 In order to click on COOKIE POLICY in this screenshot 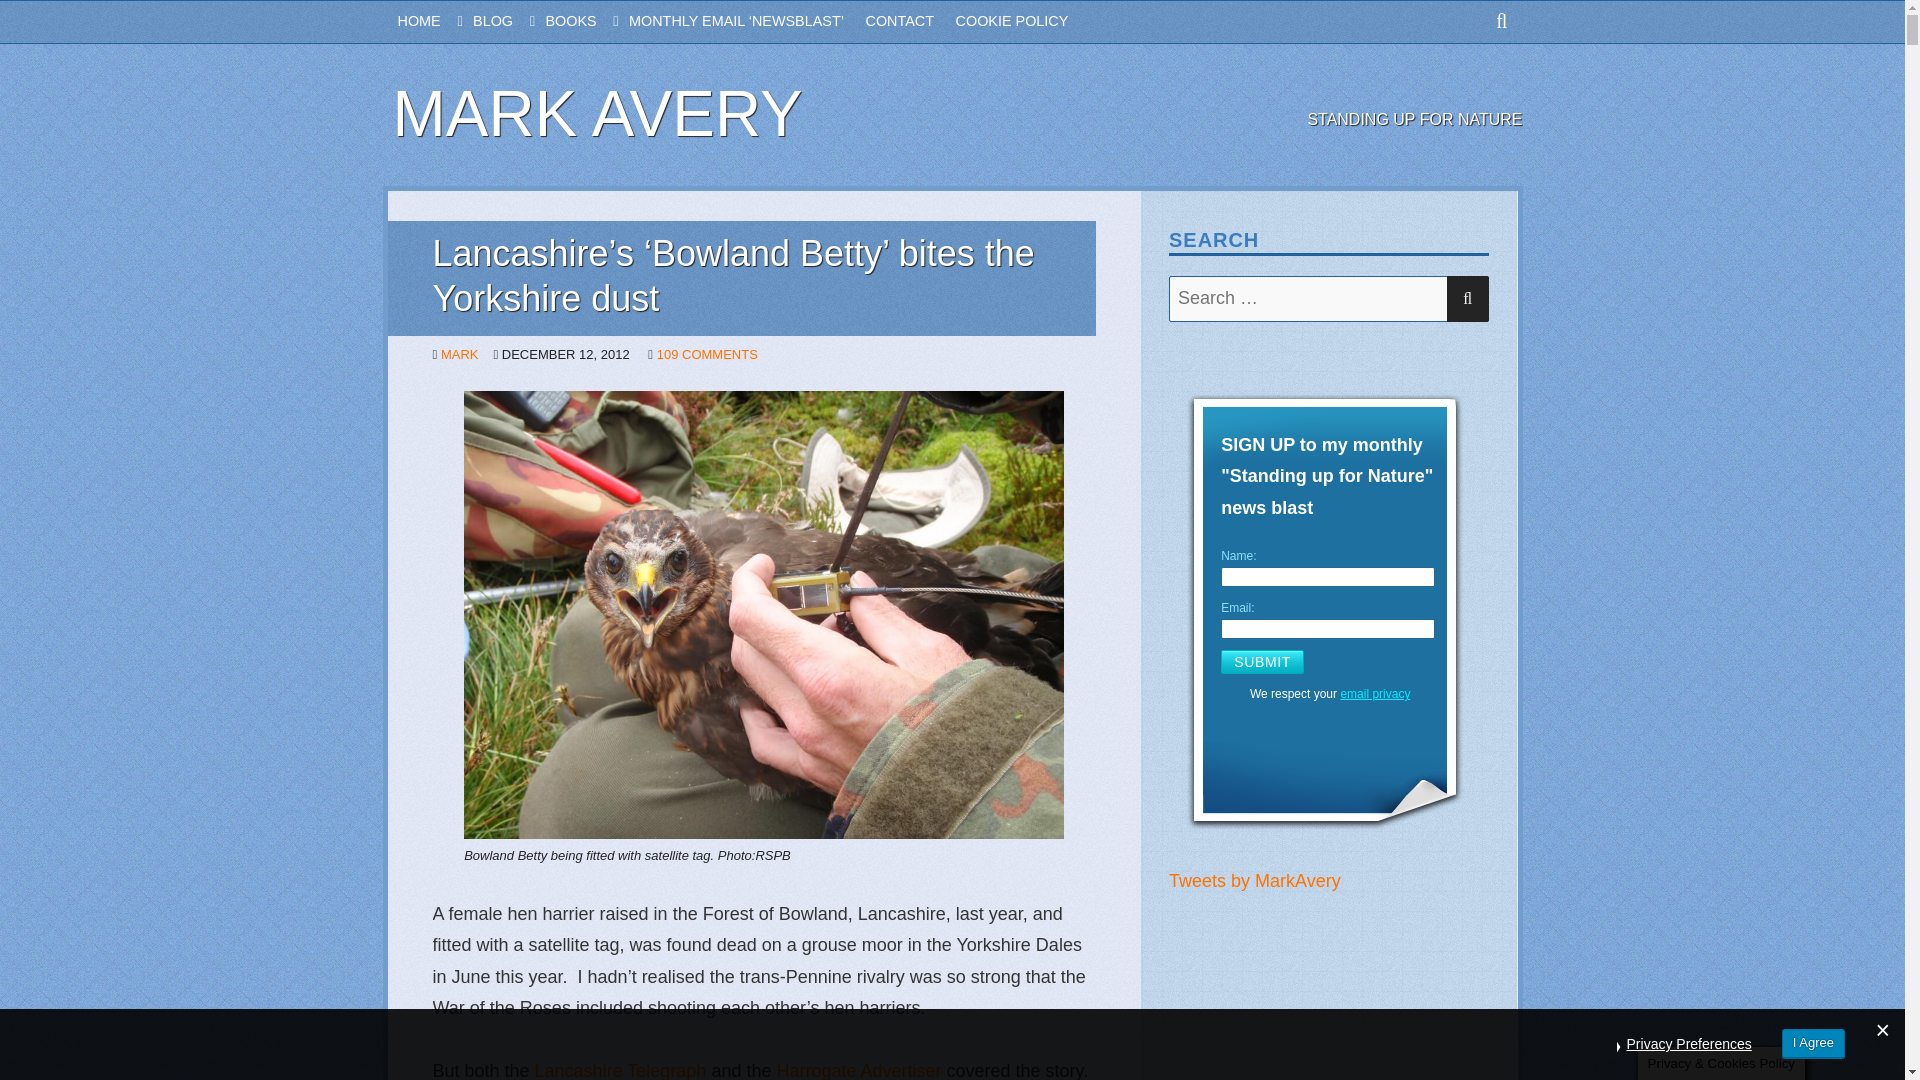, I will do `click(1023, 22)`.